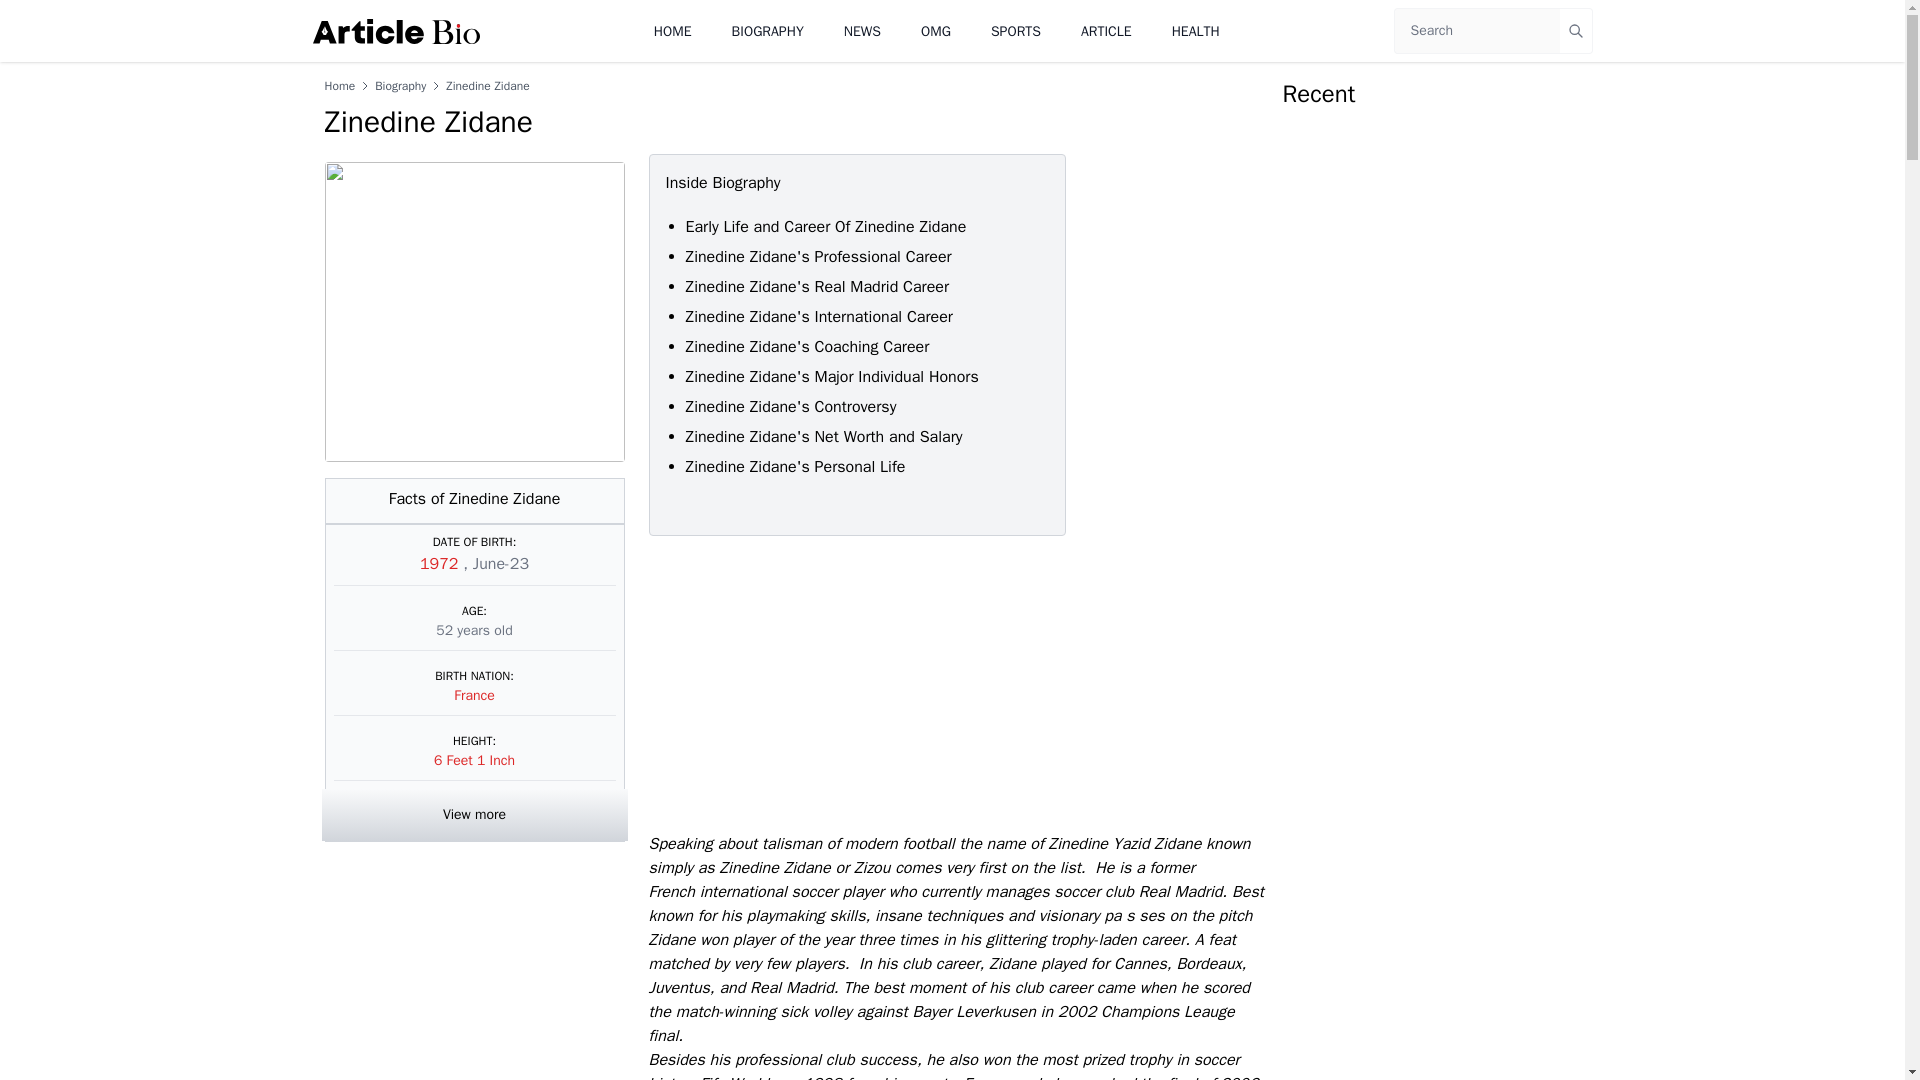 This screenshot has height=1080, width=1920. I want to click on Zinedine Zidane's Controversy , so click(794, 406).